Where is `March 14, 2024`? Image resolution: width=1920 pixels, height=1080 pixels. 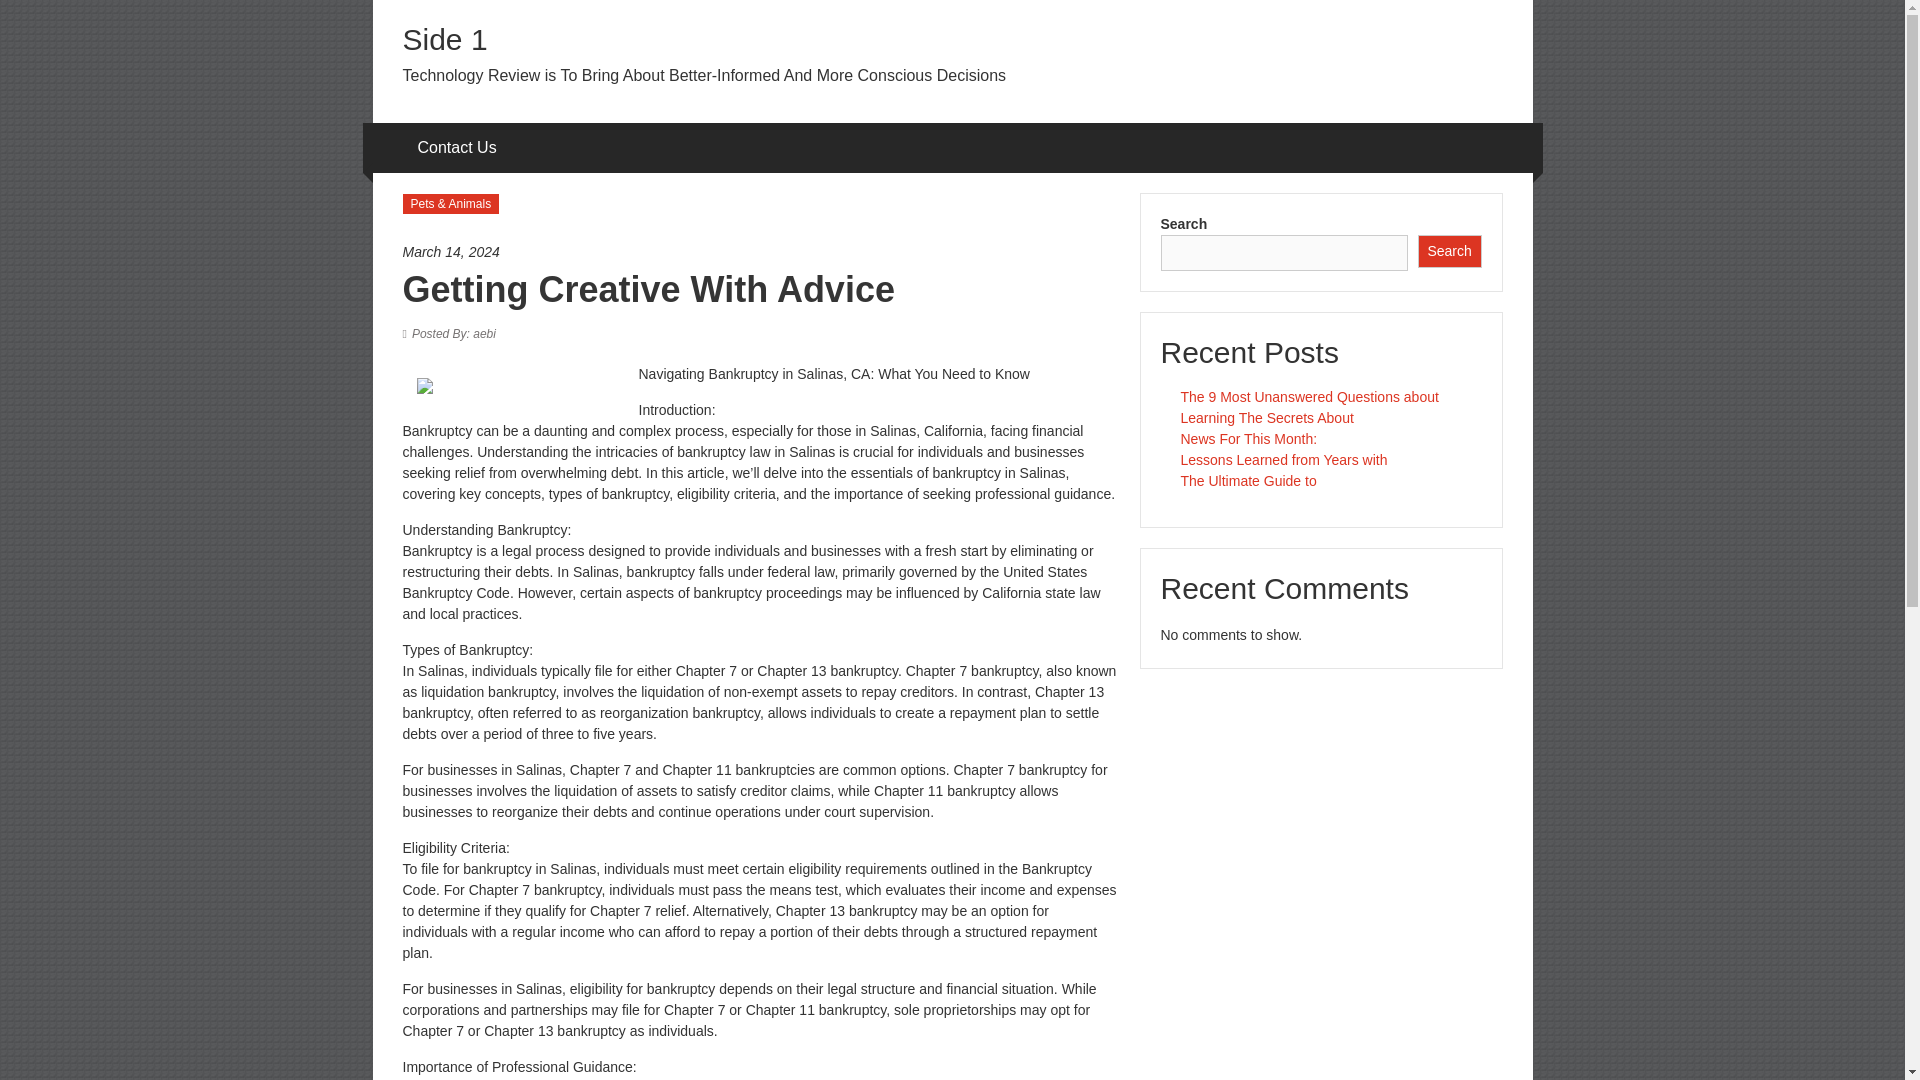
March 14, 2024 is located at coordinates (759, 252).